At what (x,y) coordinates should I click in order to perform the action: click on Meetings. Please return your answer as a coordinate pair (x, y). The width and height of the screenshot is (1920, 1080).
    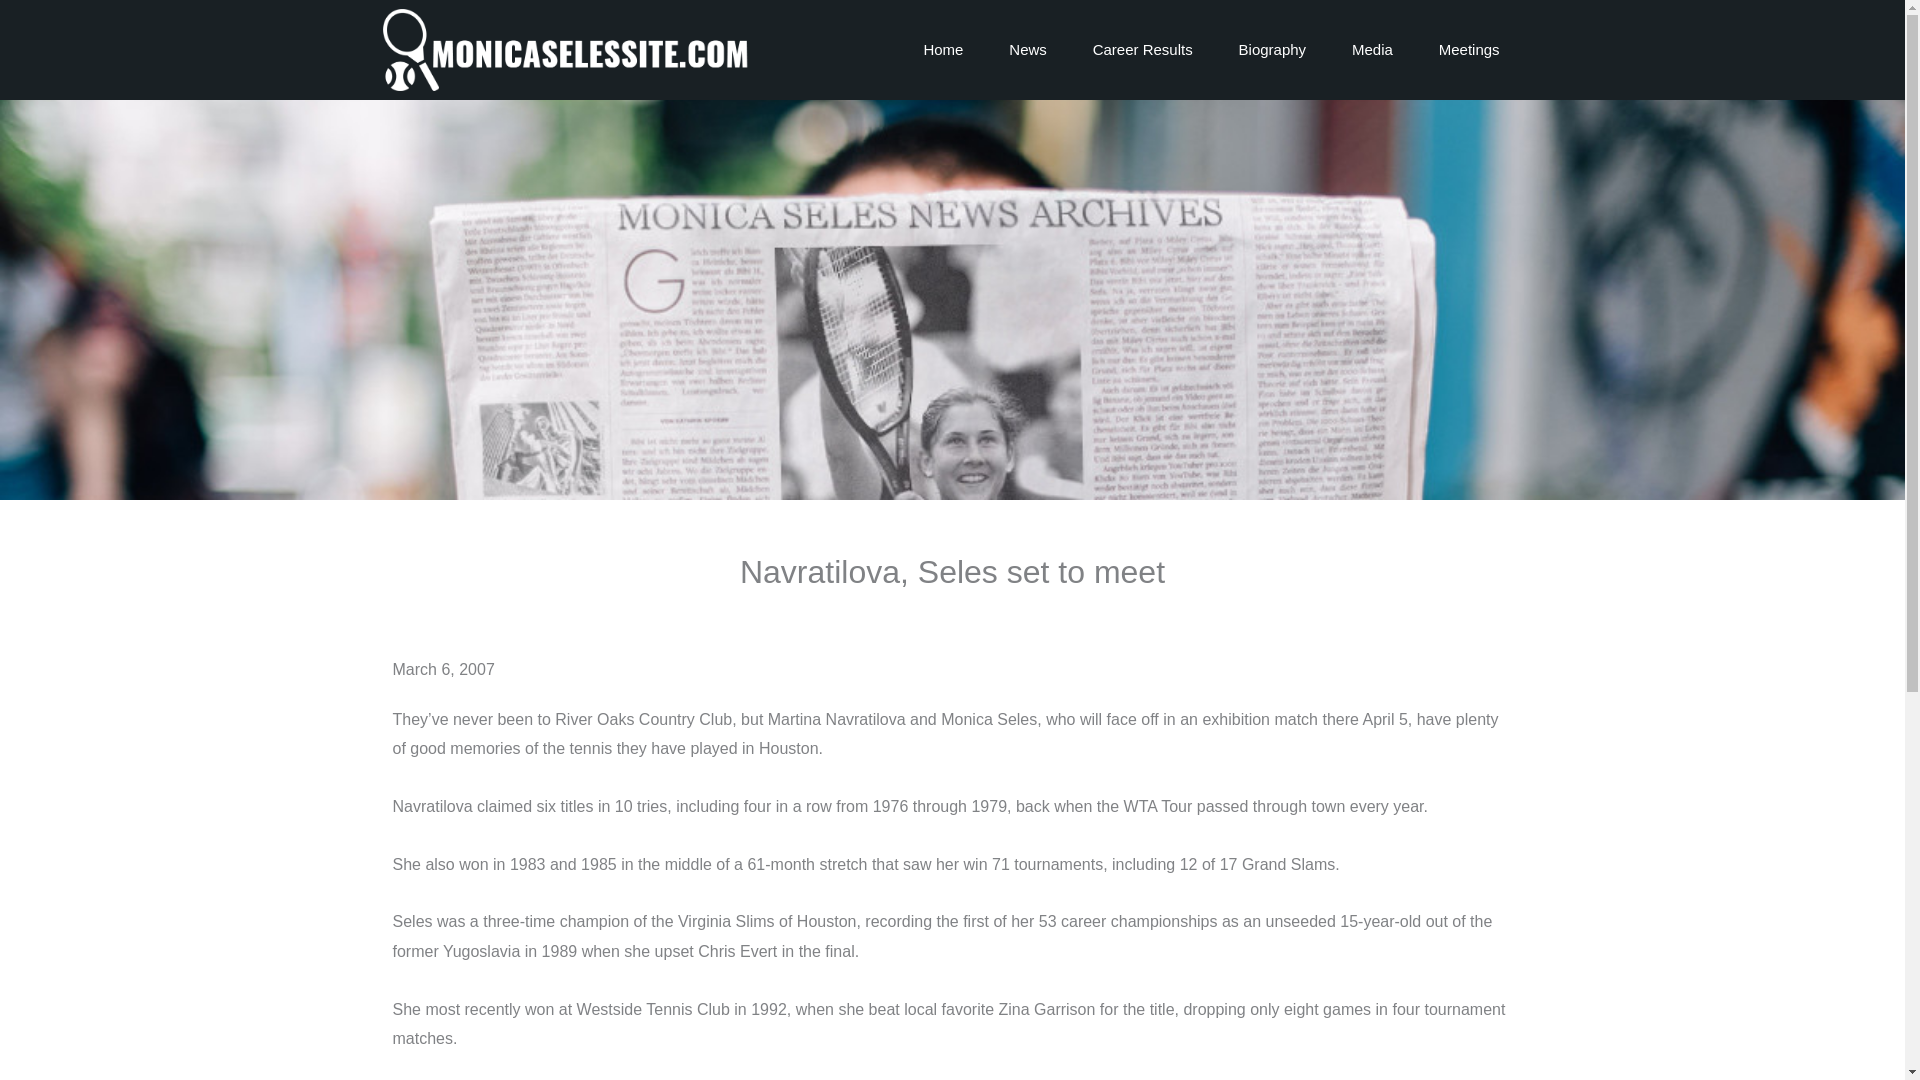
    Looking at the image, I should click on (1469, 50).